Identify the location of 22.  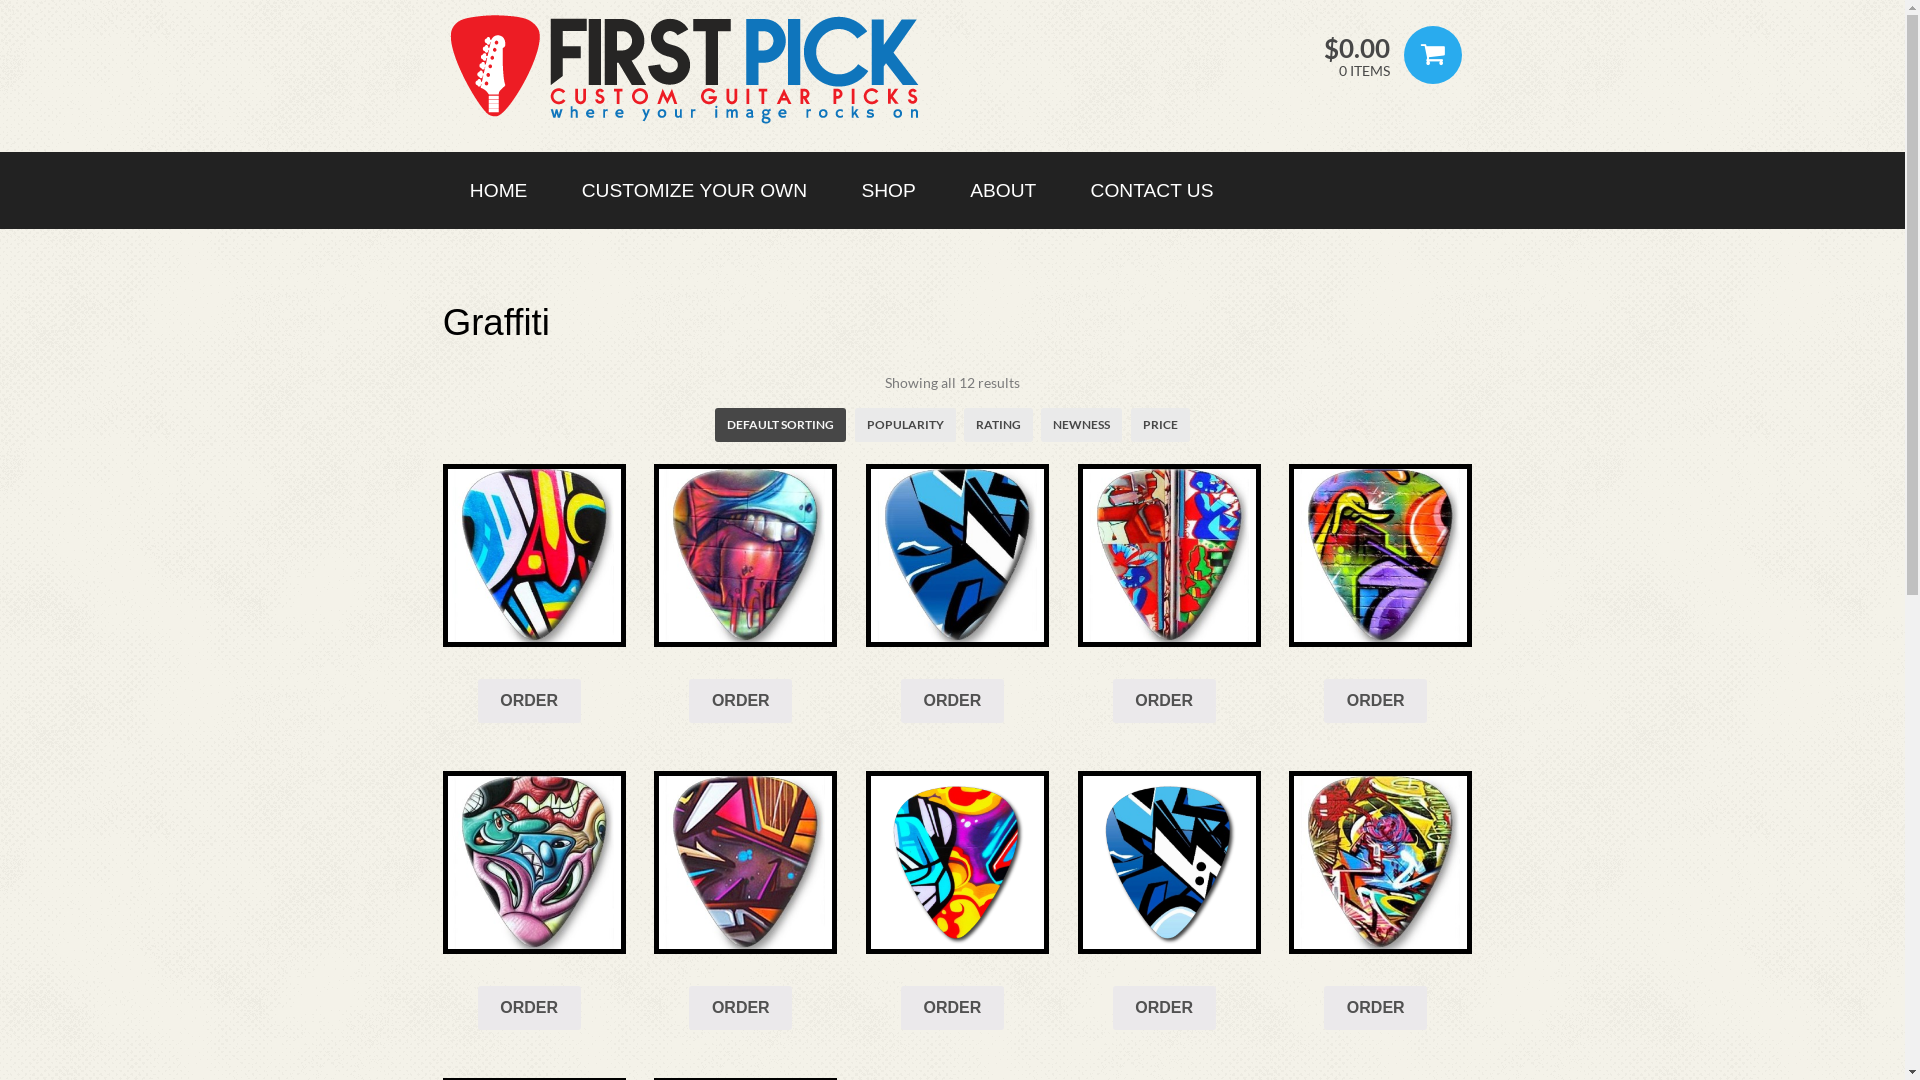
(958, 556).